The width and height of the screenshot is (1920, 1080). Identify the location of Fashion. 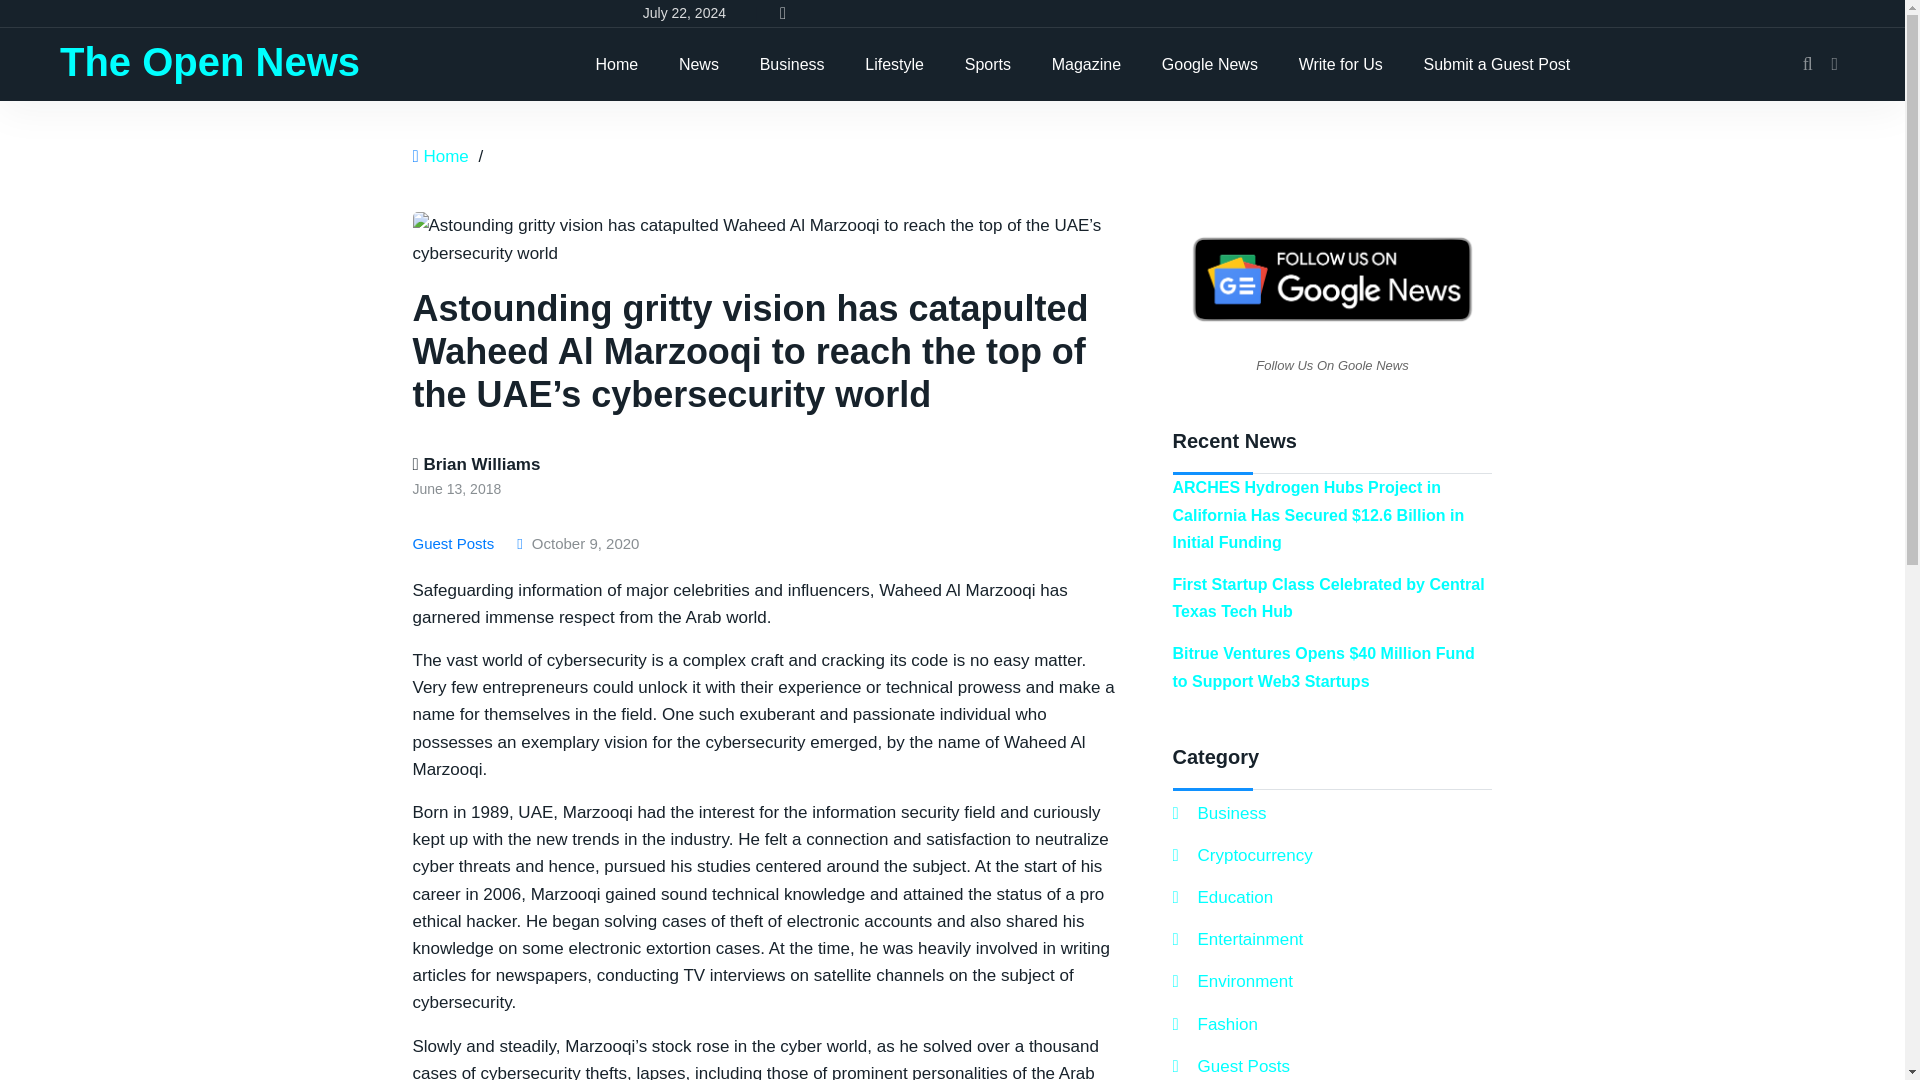
(1214, 1024).